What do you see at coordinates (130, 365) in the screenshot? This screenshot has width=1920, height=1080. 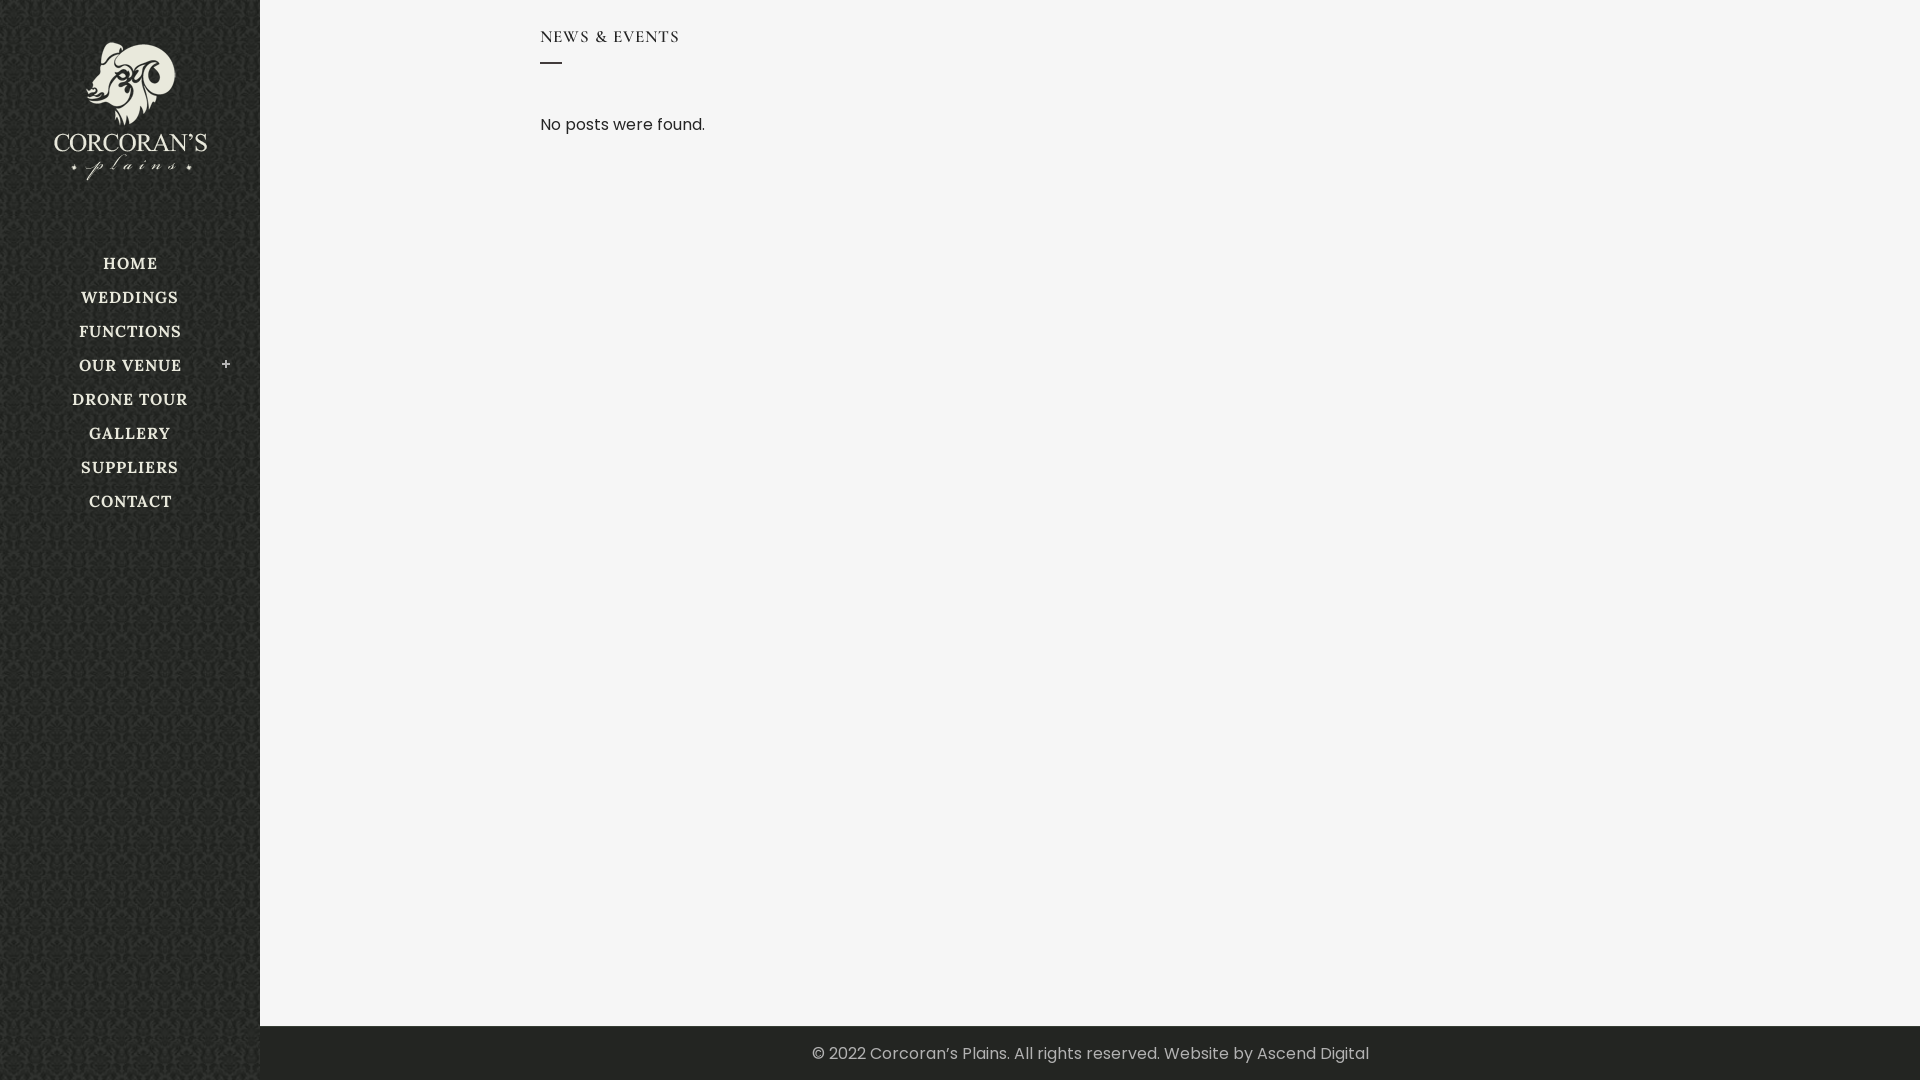 I see `OUR VENUE` at bounding box center [130, 365].